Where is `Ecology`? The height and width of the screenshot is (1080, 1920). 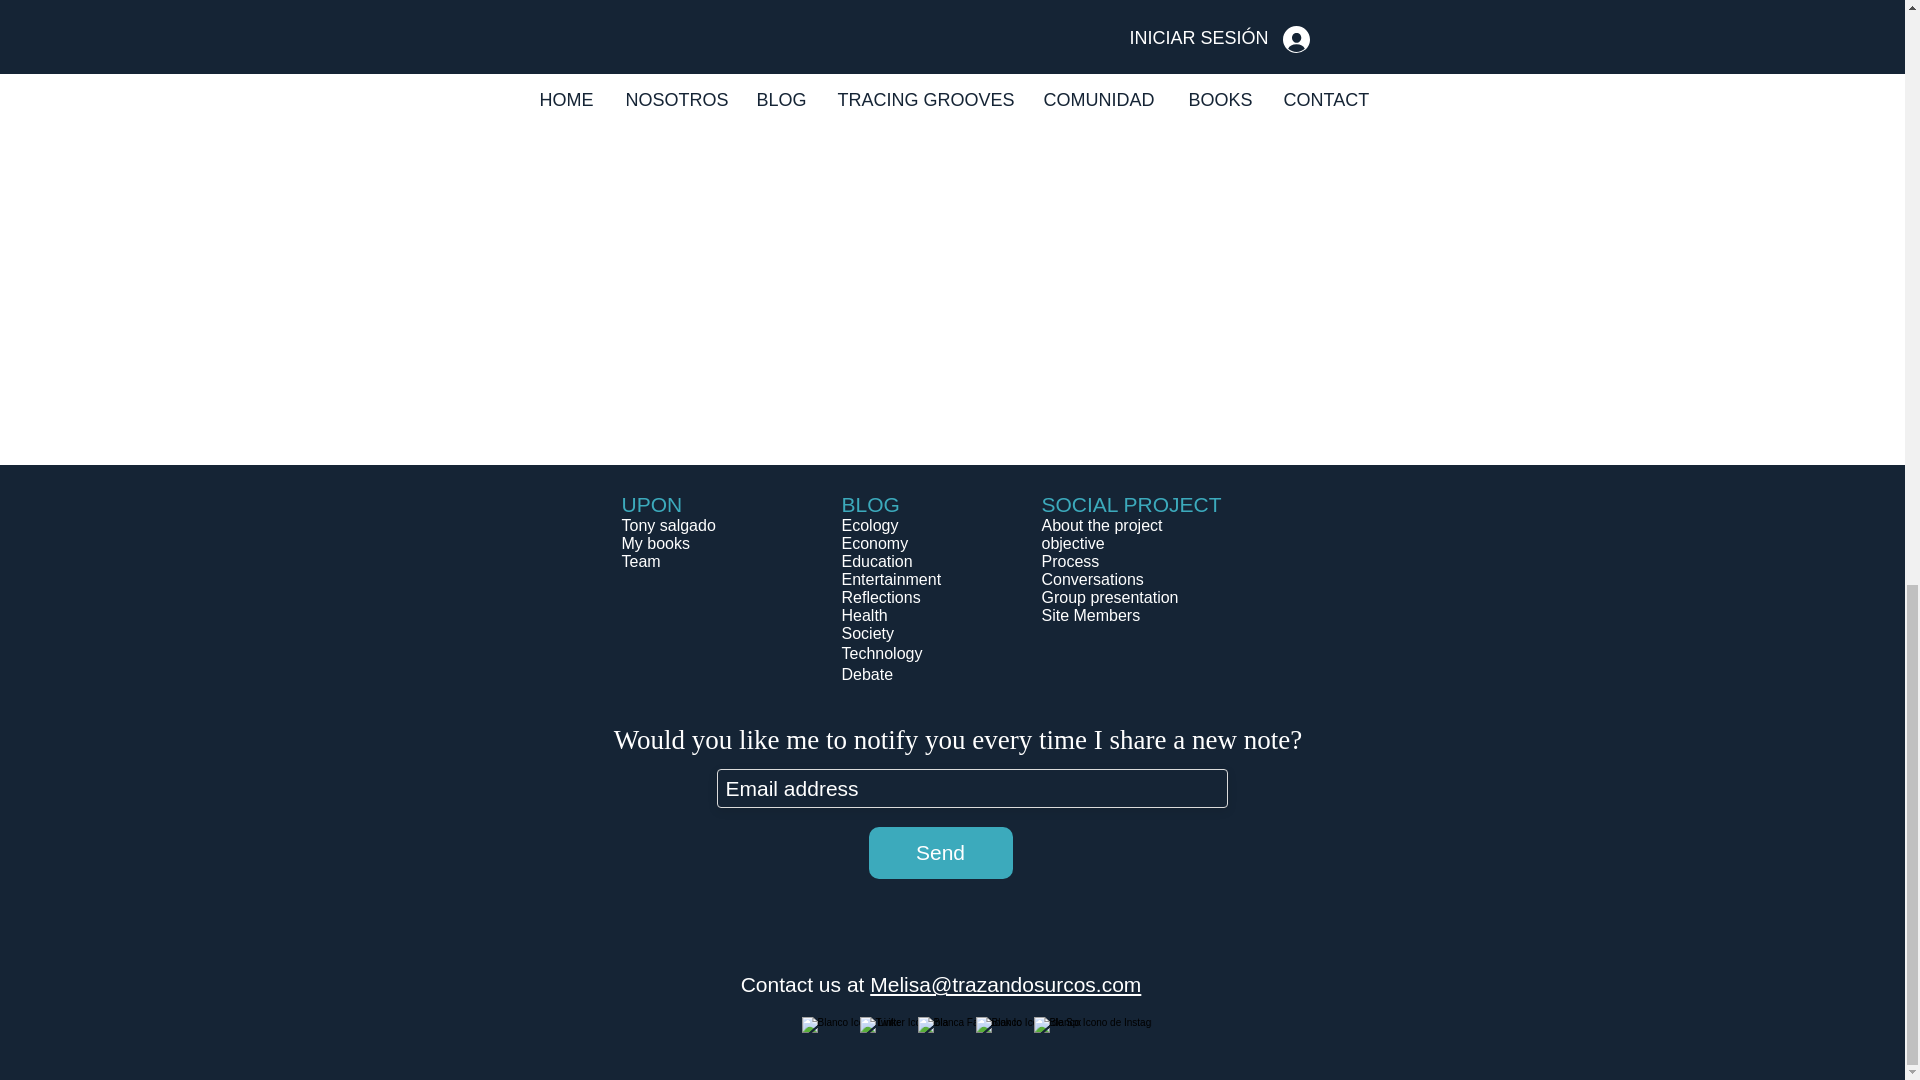 Ecology is located at coordinates (870, 525).